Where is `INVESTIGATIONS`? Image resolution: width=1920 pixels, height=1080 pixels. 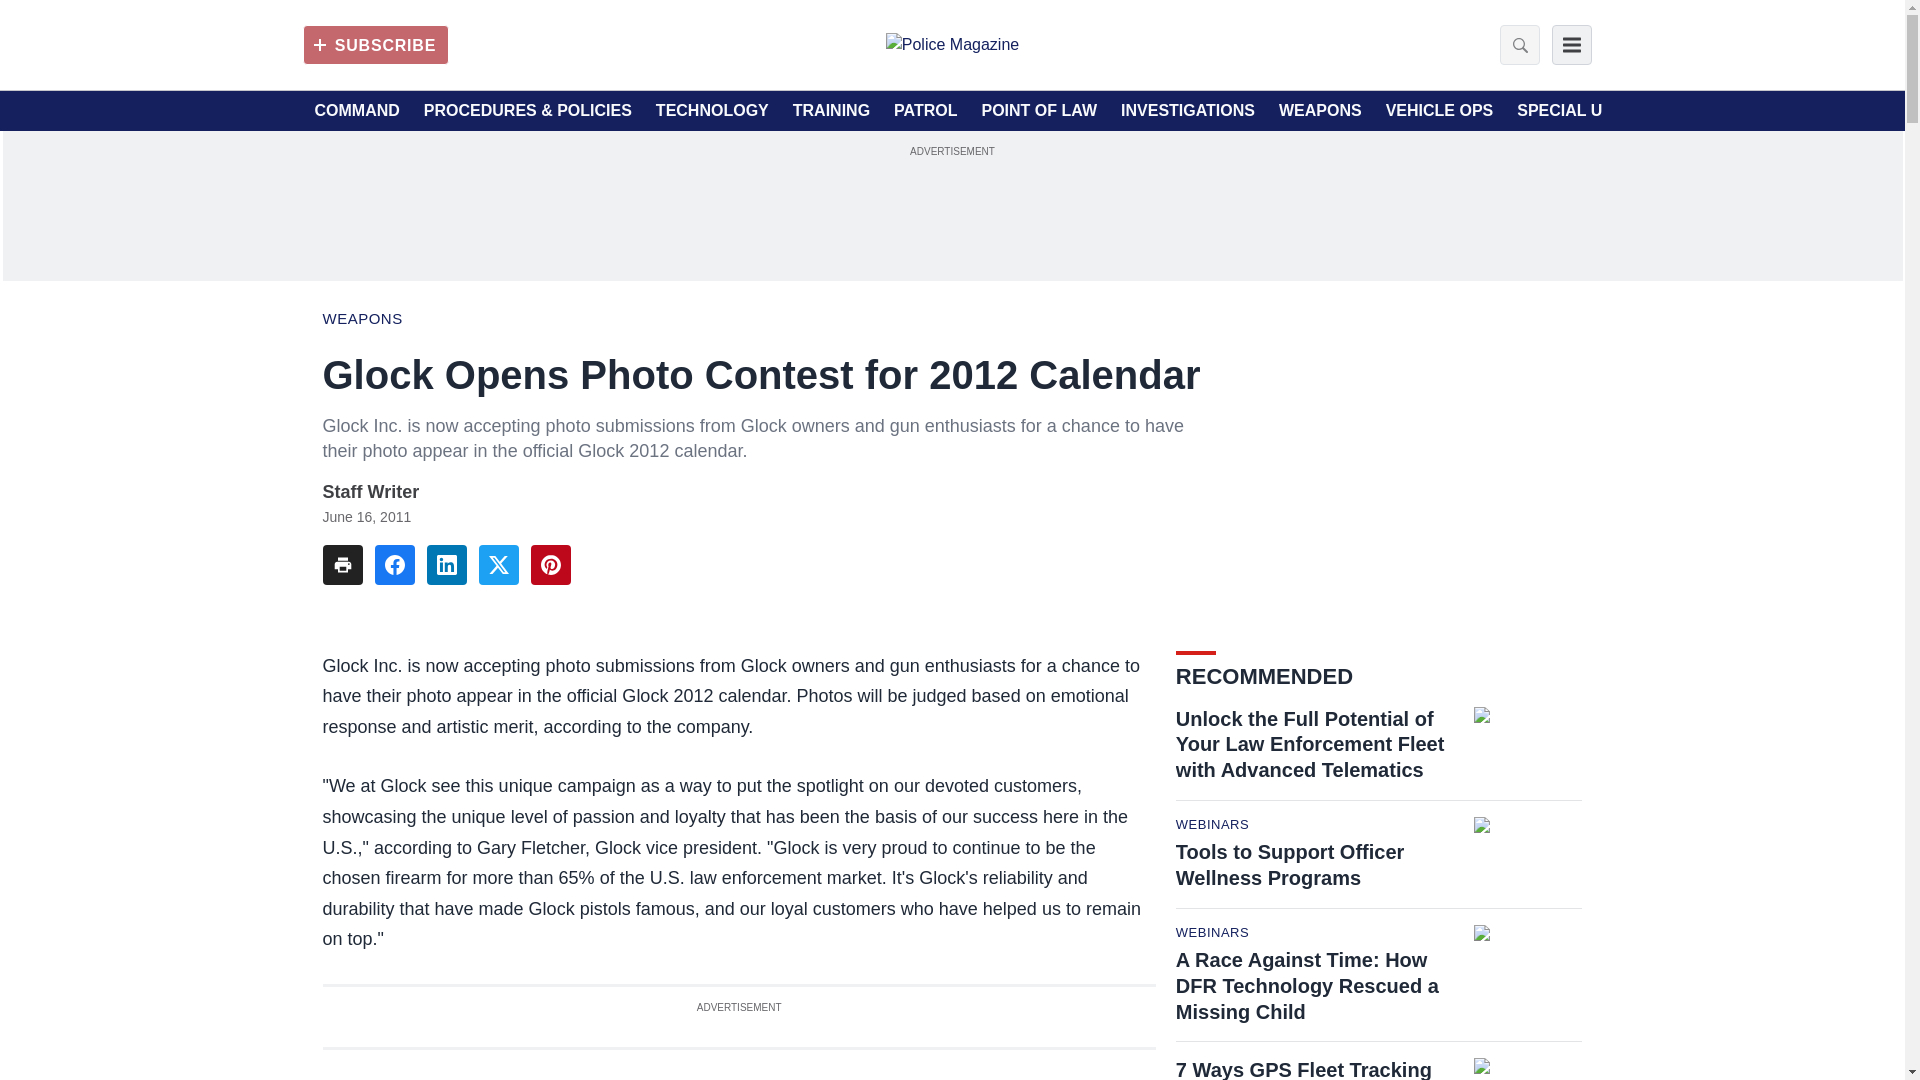 INVESTIGATIONS is located at coordinates (1188, 111).